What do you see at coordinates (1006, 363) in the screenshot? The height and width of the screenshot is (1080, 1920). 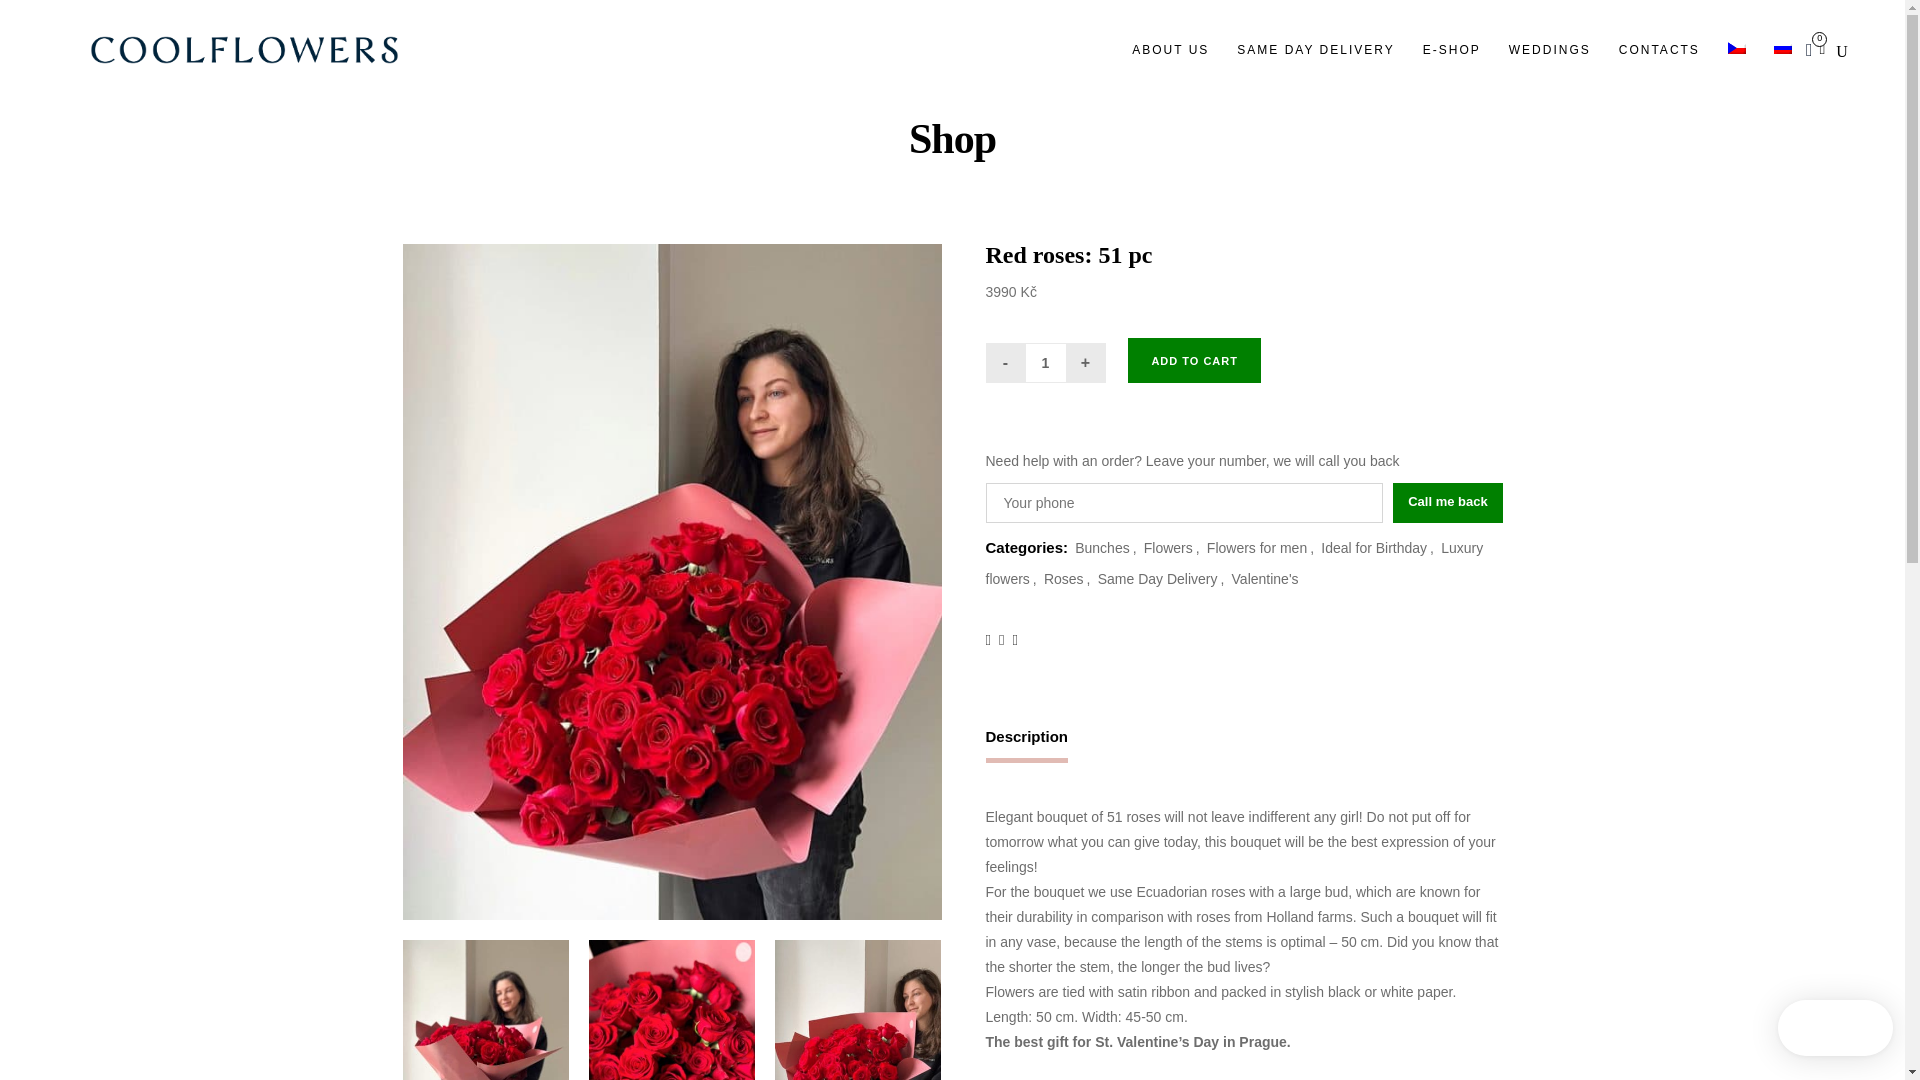 I see `-` at bounding box center [1006, 363].